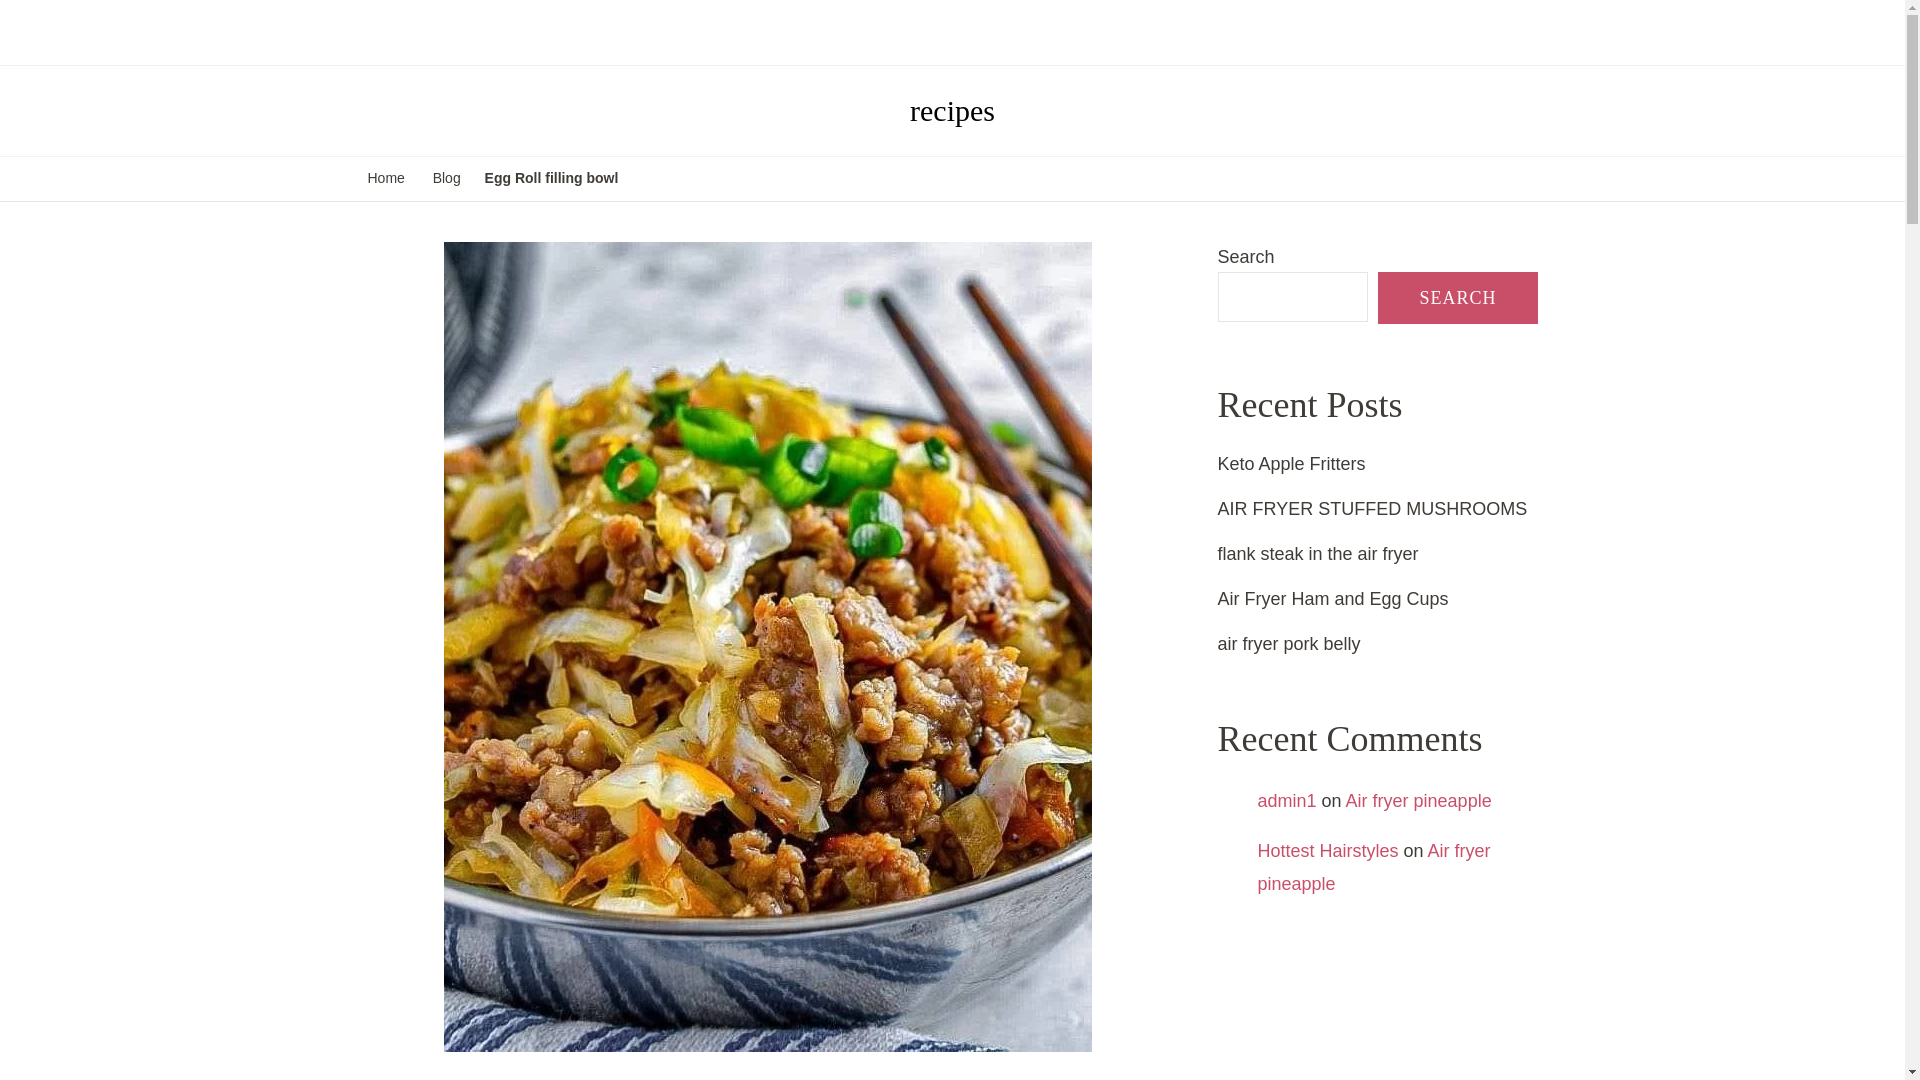 Image resolution: width=1920 pixels, height=1080 pixels. What do you see at coordinates (386, 179) in the screenshot?
I see `Home` at bounding box center [386, 179].